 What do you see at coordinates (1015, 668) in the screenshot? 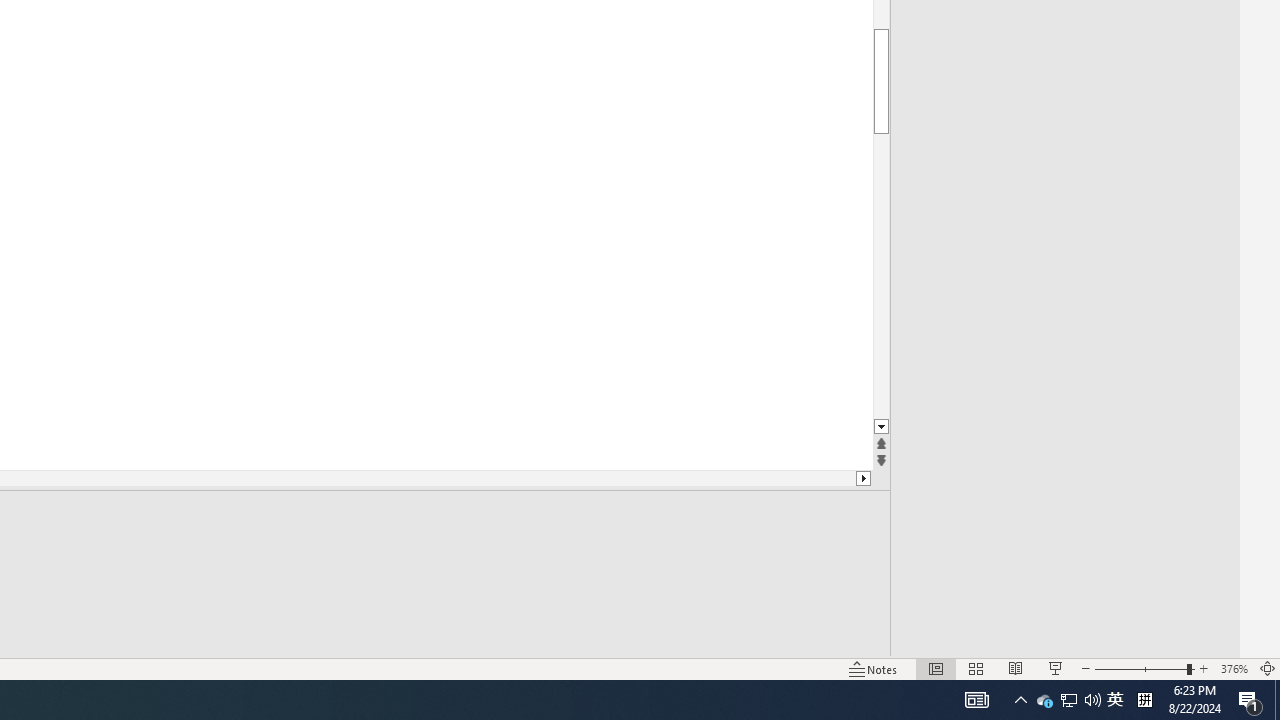
I see `Reading View` at bounding box center [1015, 668].